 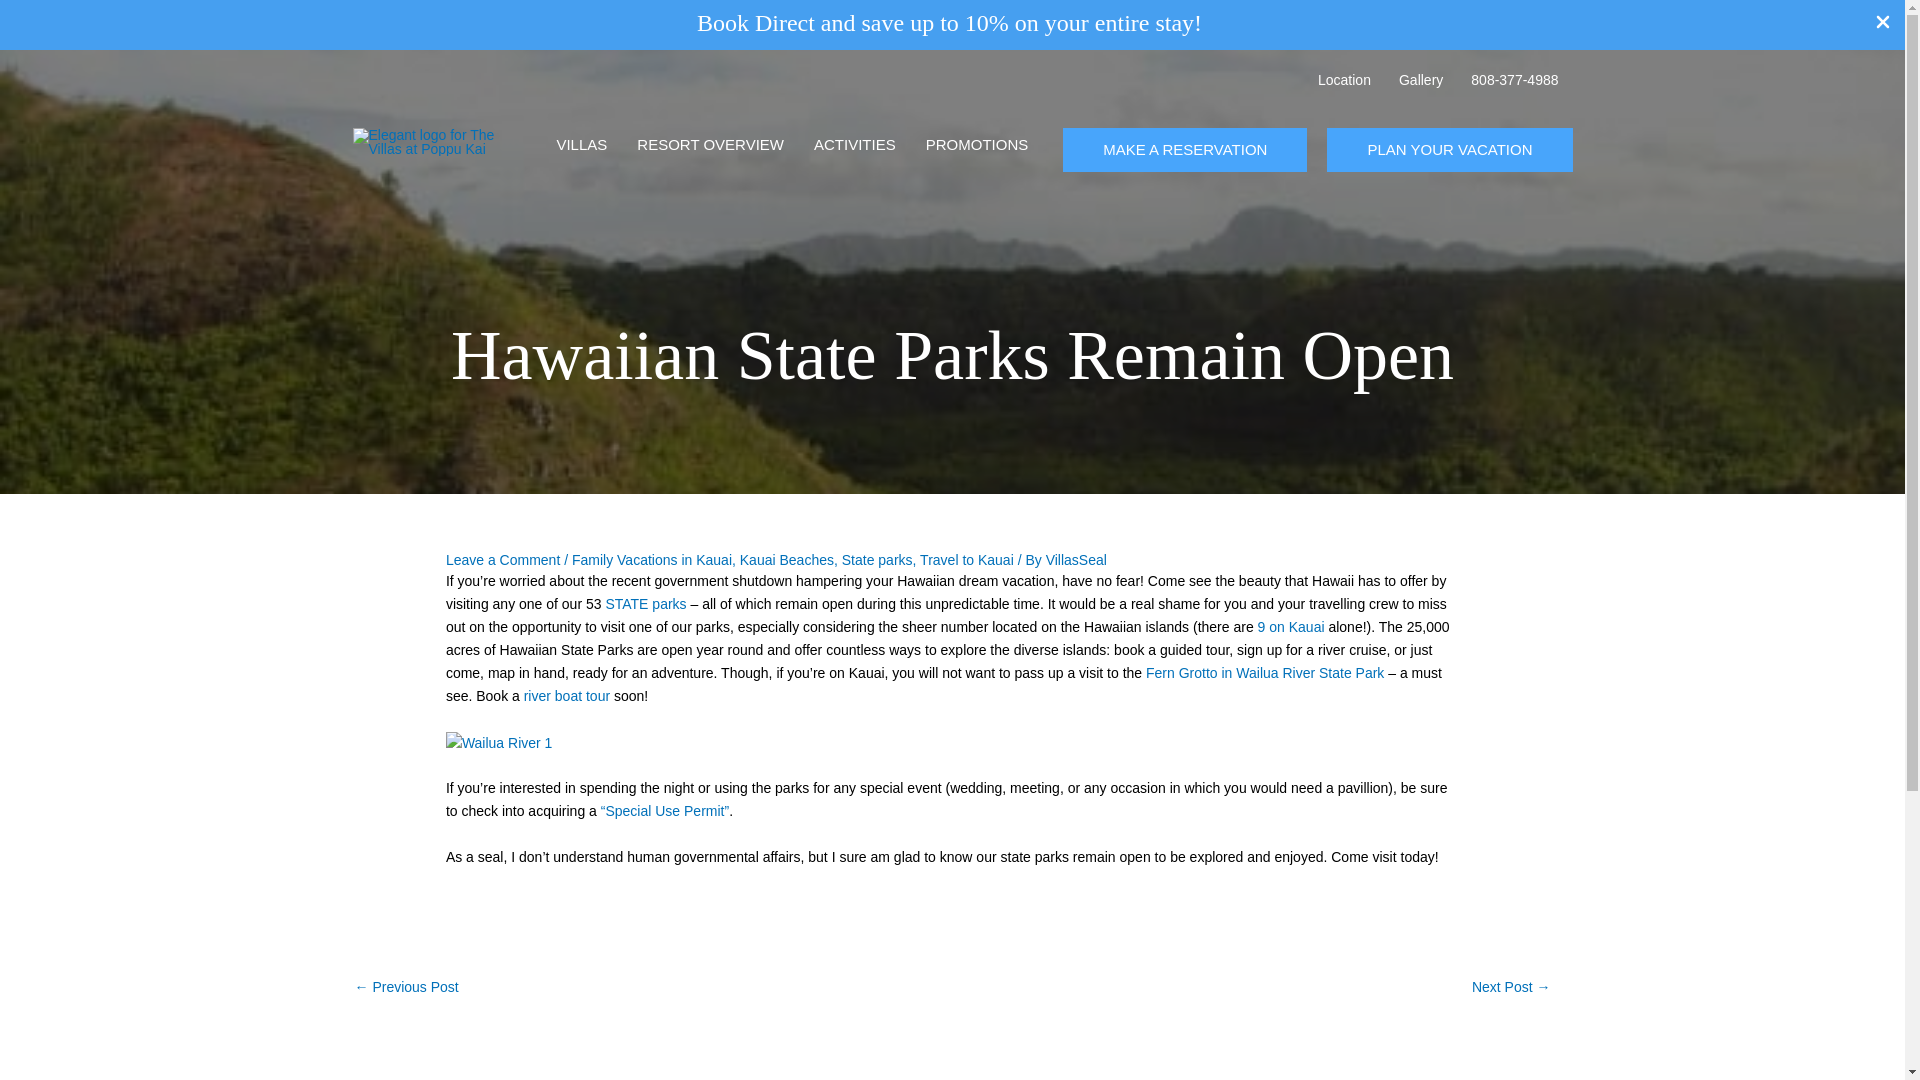 What do you see at coordinates (406, 989) in the screenshot?
I see `Travelling Green in Kauai` at bounding box center [406, 989].